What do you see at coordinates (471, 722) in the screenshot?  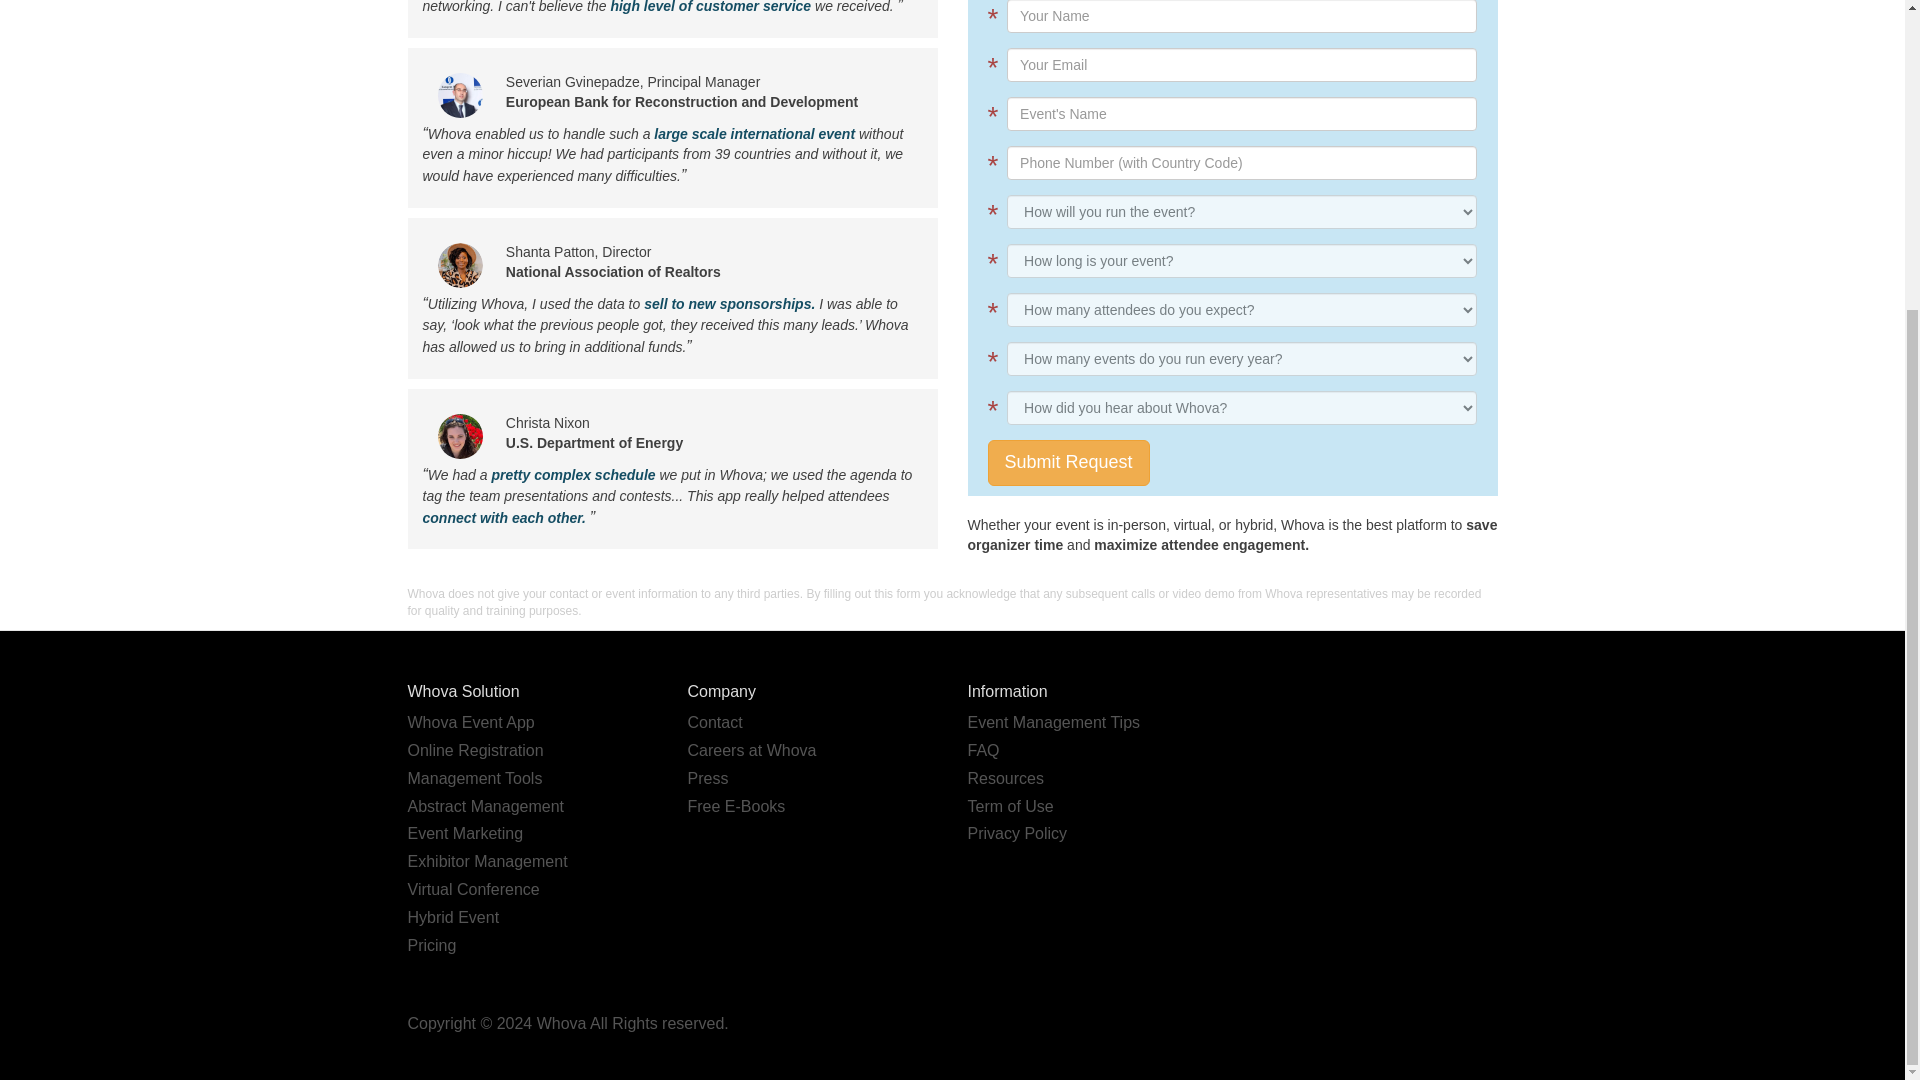 I see `Whova Event App` at bounding box center [471, 722].